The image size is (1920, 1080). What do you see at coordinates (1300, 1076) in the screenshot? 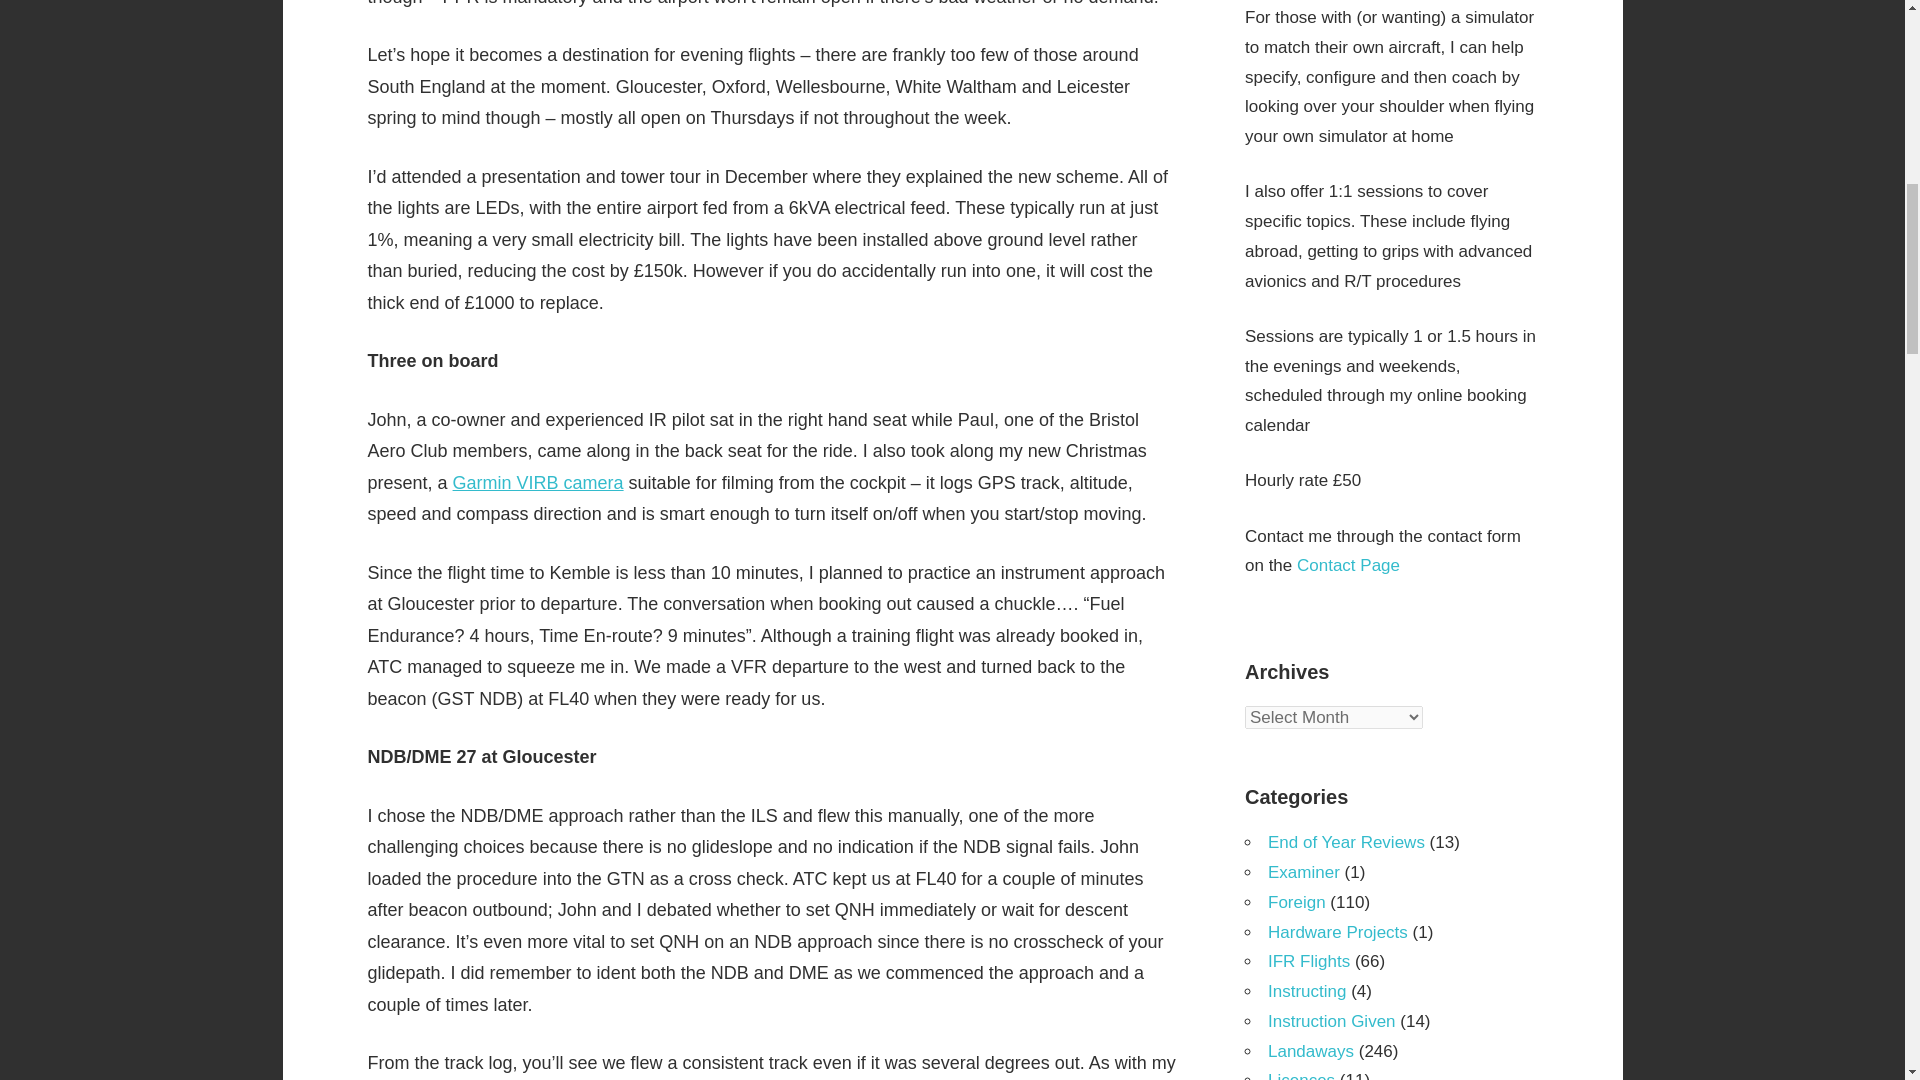
I see `Licences` at bounding box center [1300, 1076].